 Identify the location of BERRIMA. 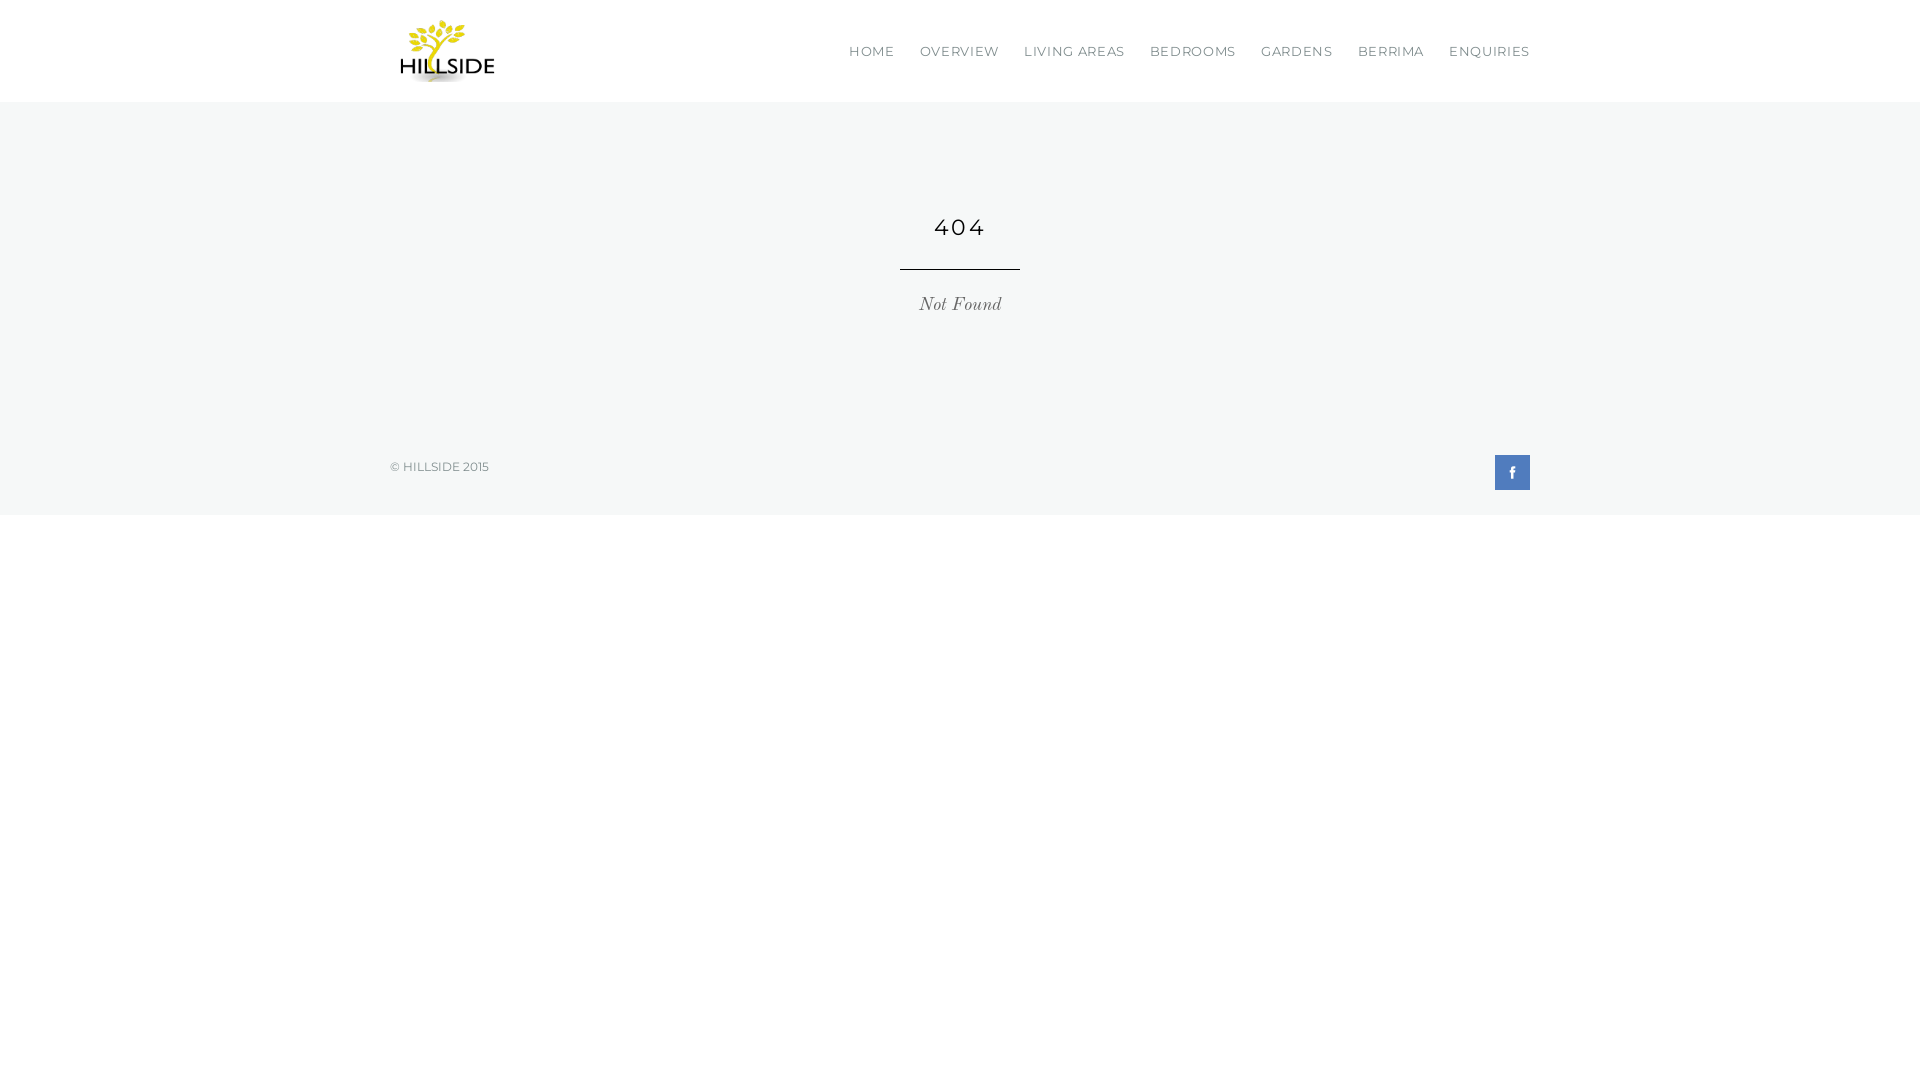
(1392, 51).